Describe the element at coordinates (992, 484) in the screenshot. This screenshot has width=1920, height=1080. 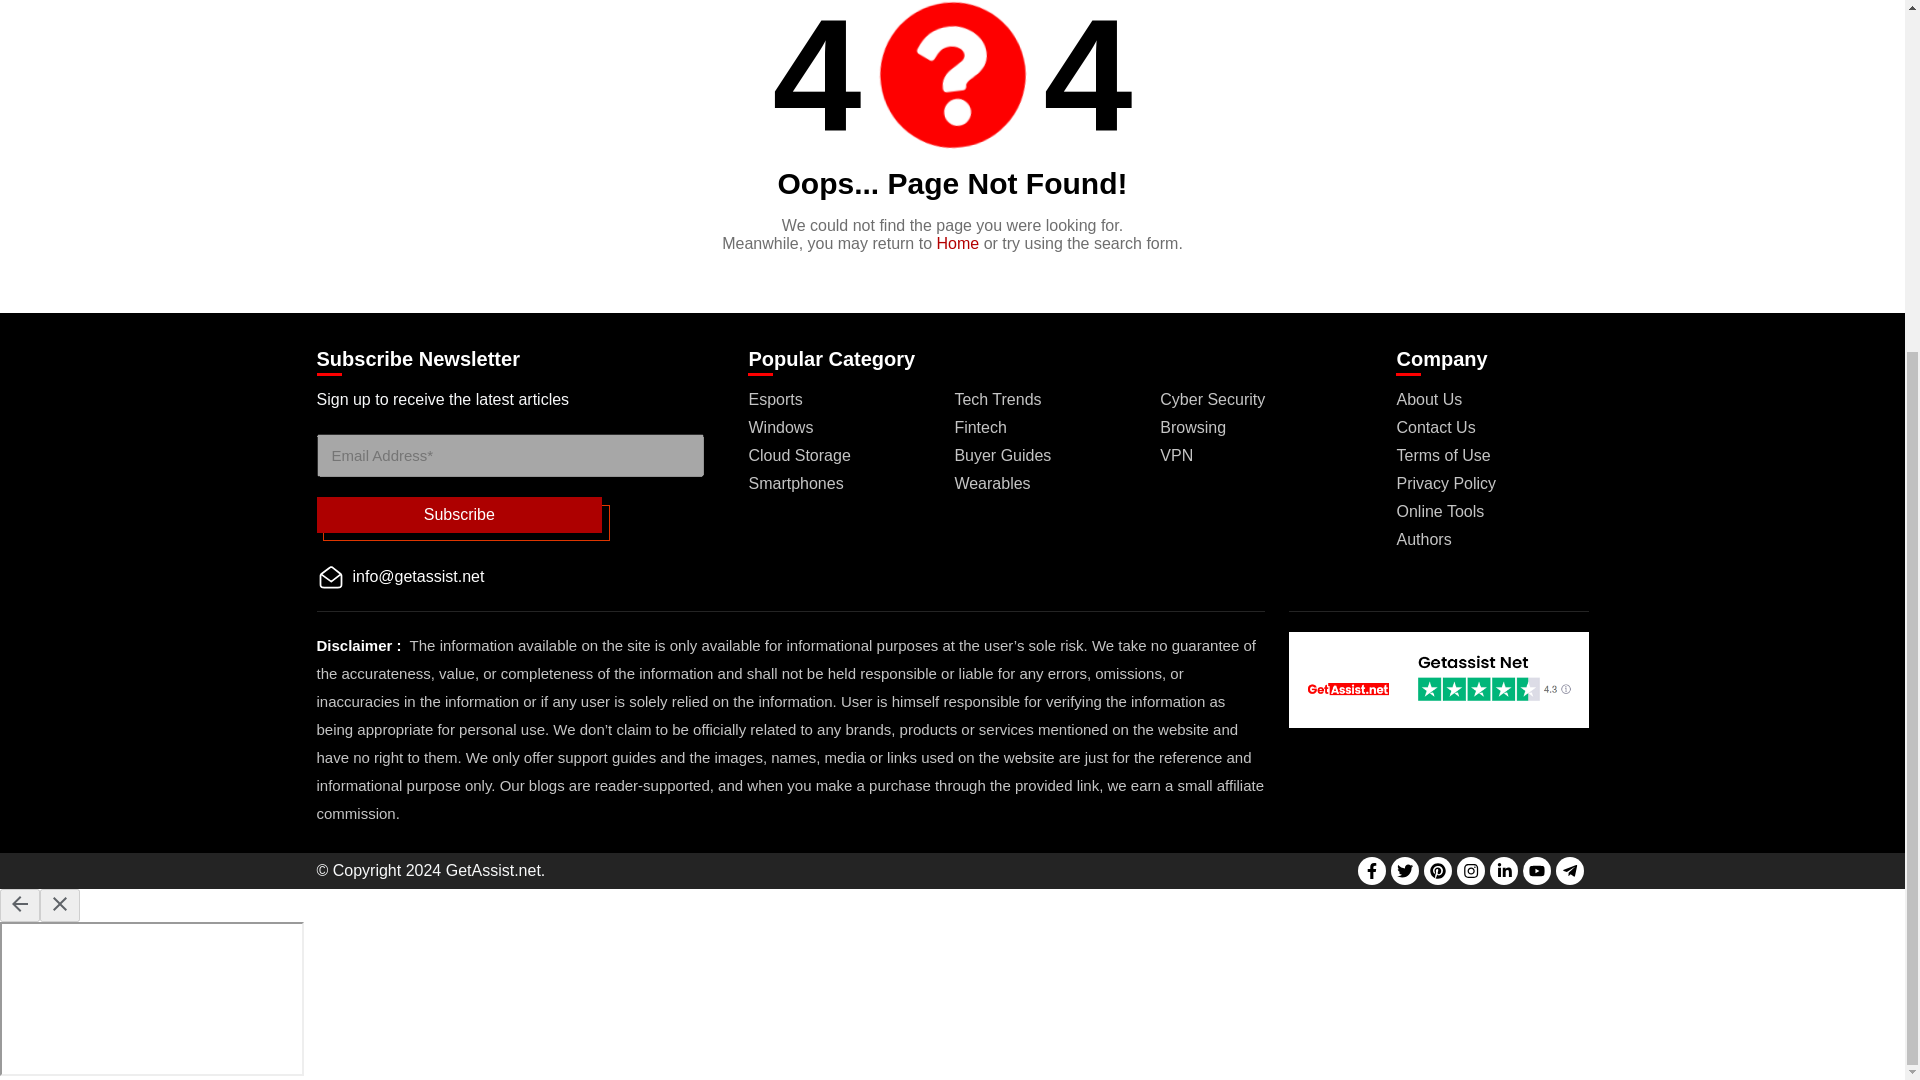
I see `Wearables` at that location.